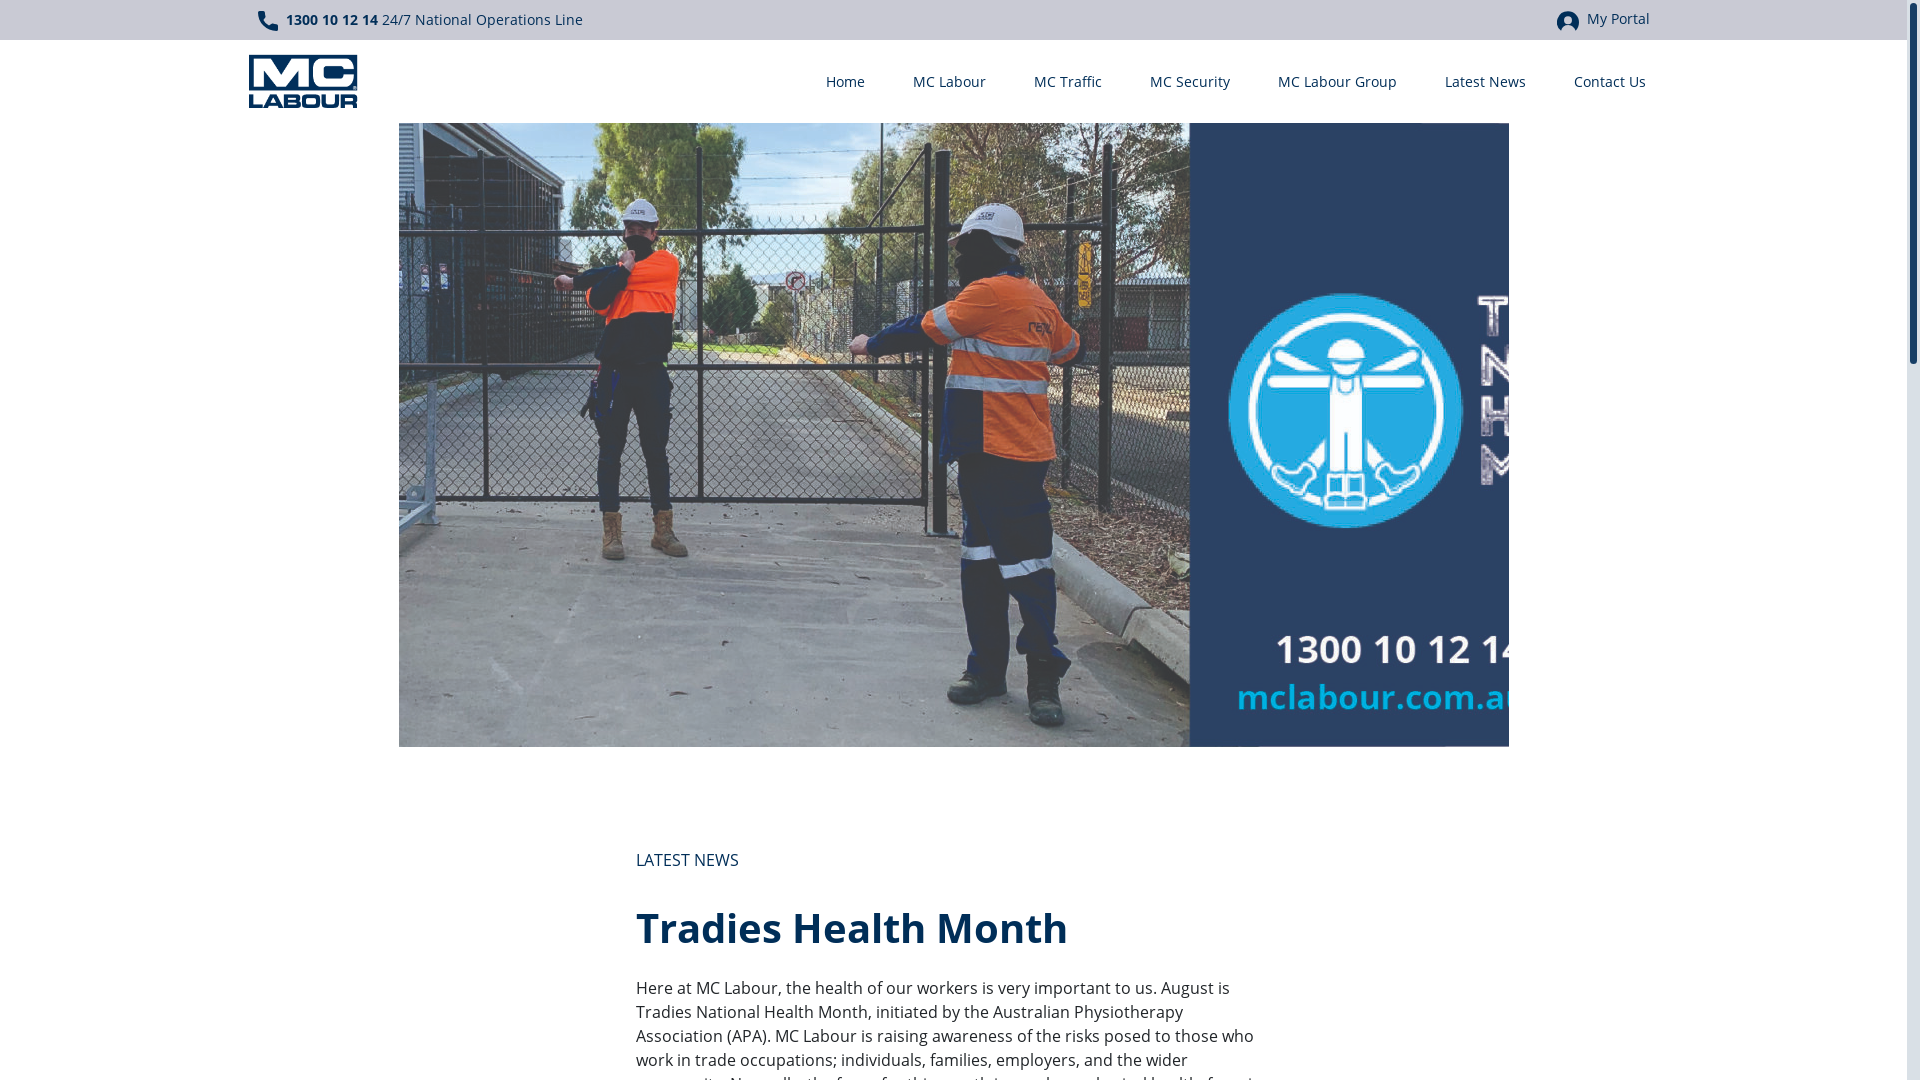 Image resolution: width=1920 pixels, height=1080 pixels. Describe the element at coordinates (846, 81) in the screenshot. I see `Home` at that location.